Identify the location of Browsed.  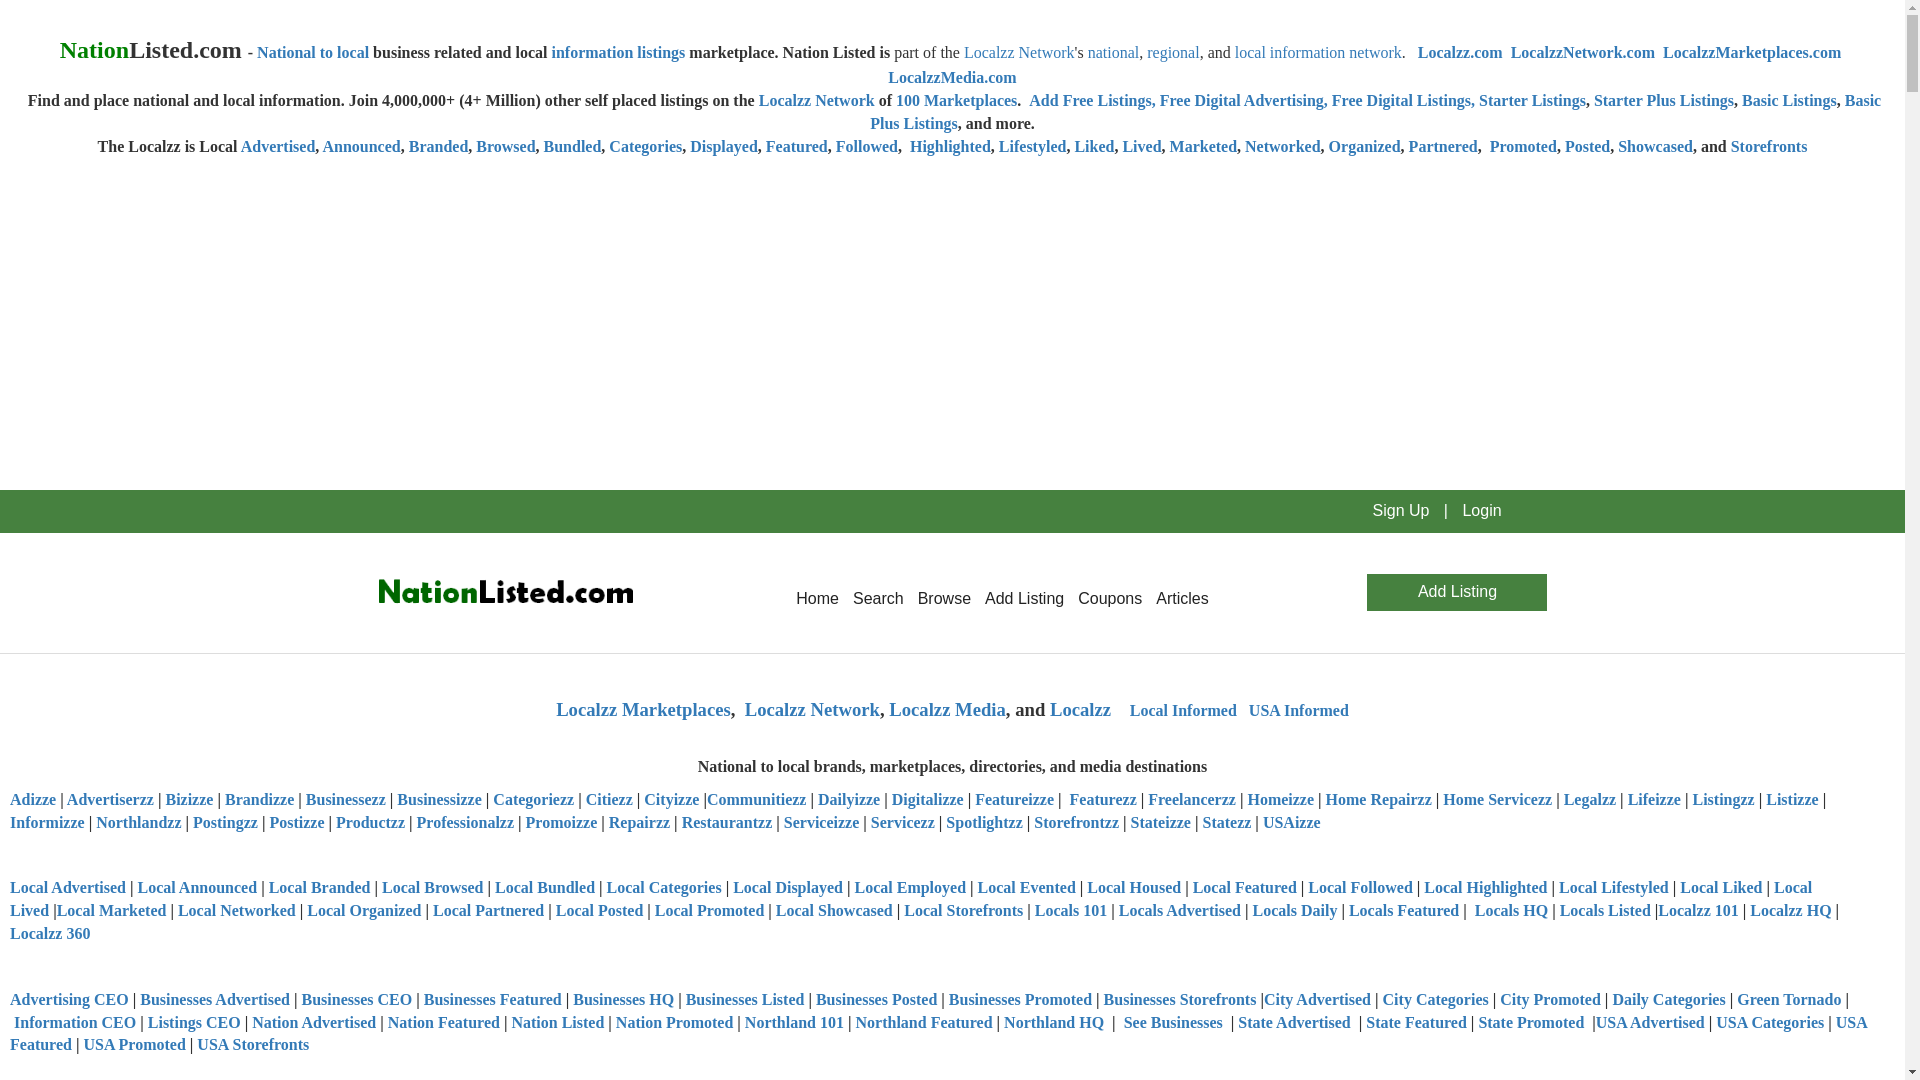
(506, 146).